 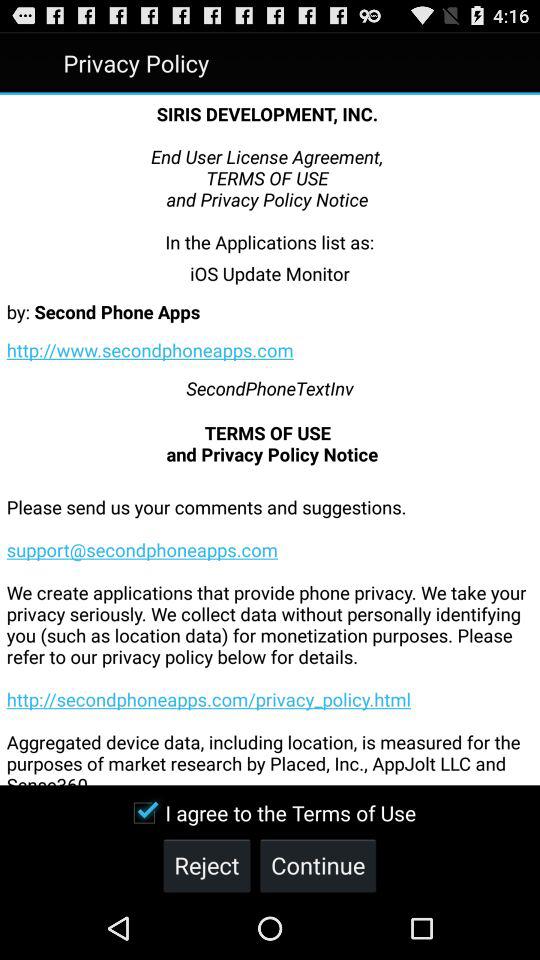 I want to click on press icon above the reject, so click(x=270, y=812).